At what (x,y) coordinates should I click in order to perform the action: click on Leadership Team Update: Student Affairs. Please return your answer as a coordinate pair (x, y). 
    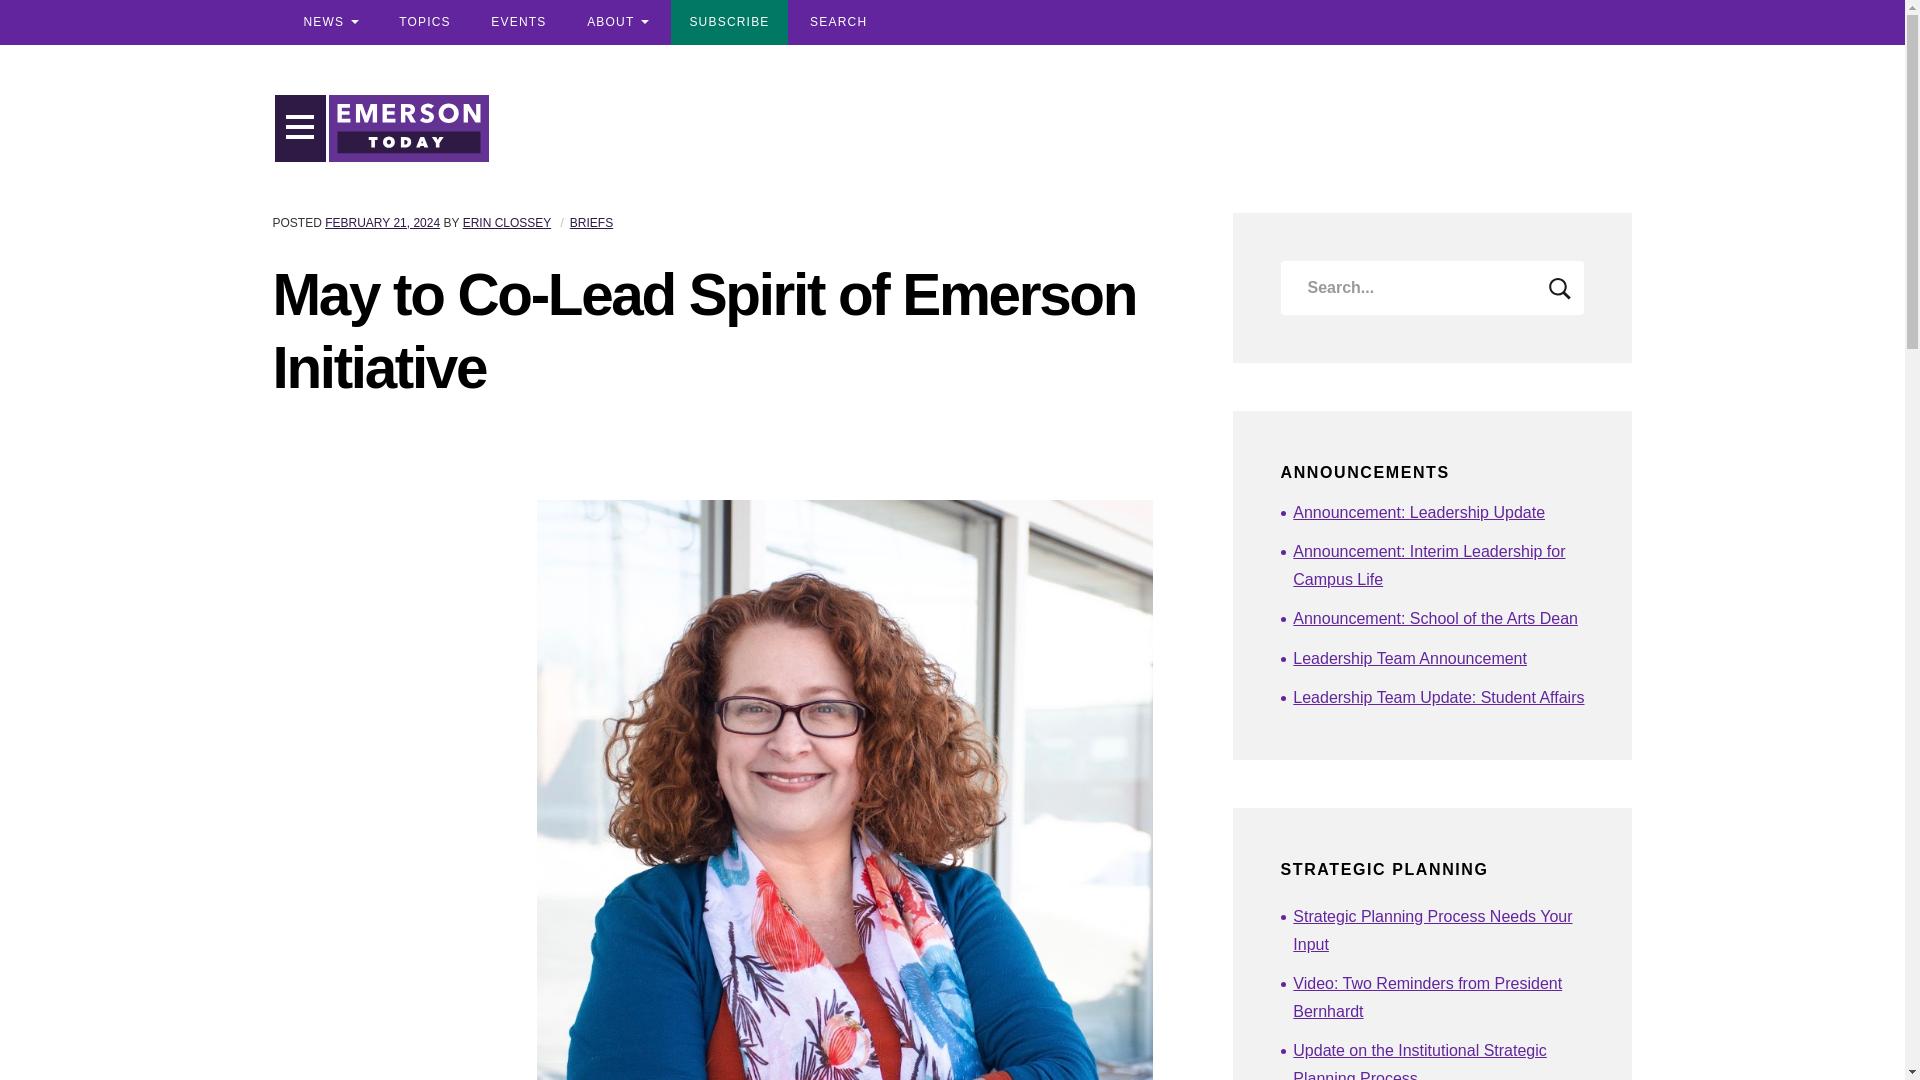
    Looking at the image, I should click on (1438, 697).